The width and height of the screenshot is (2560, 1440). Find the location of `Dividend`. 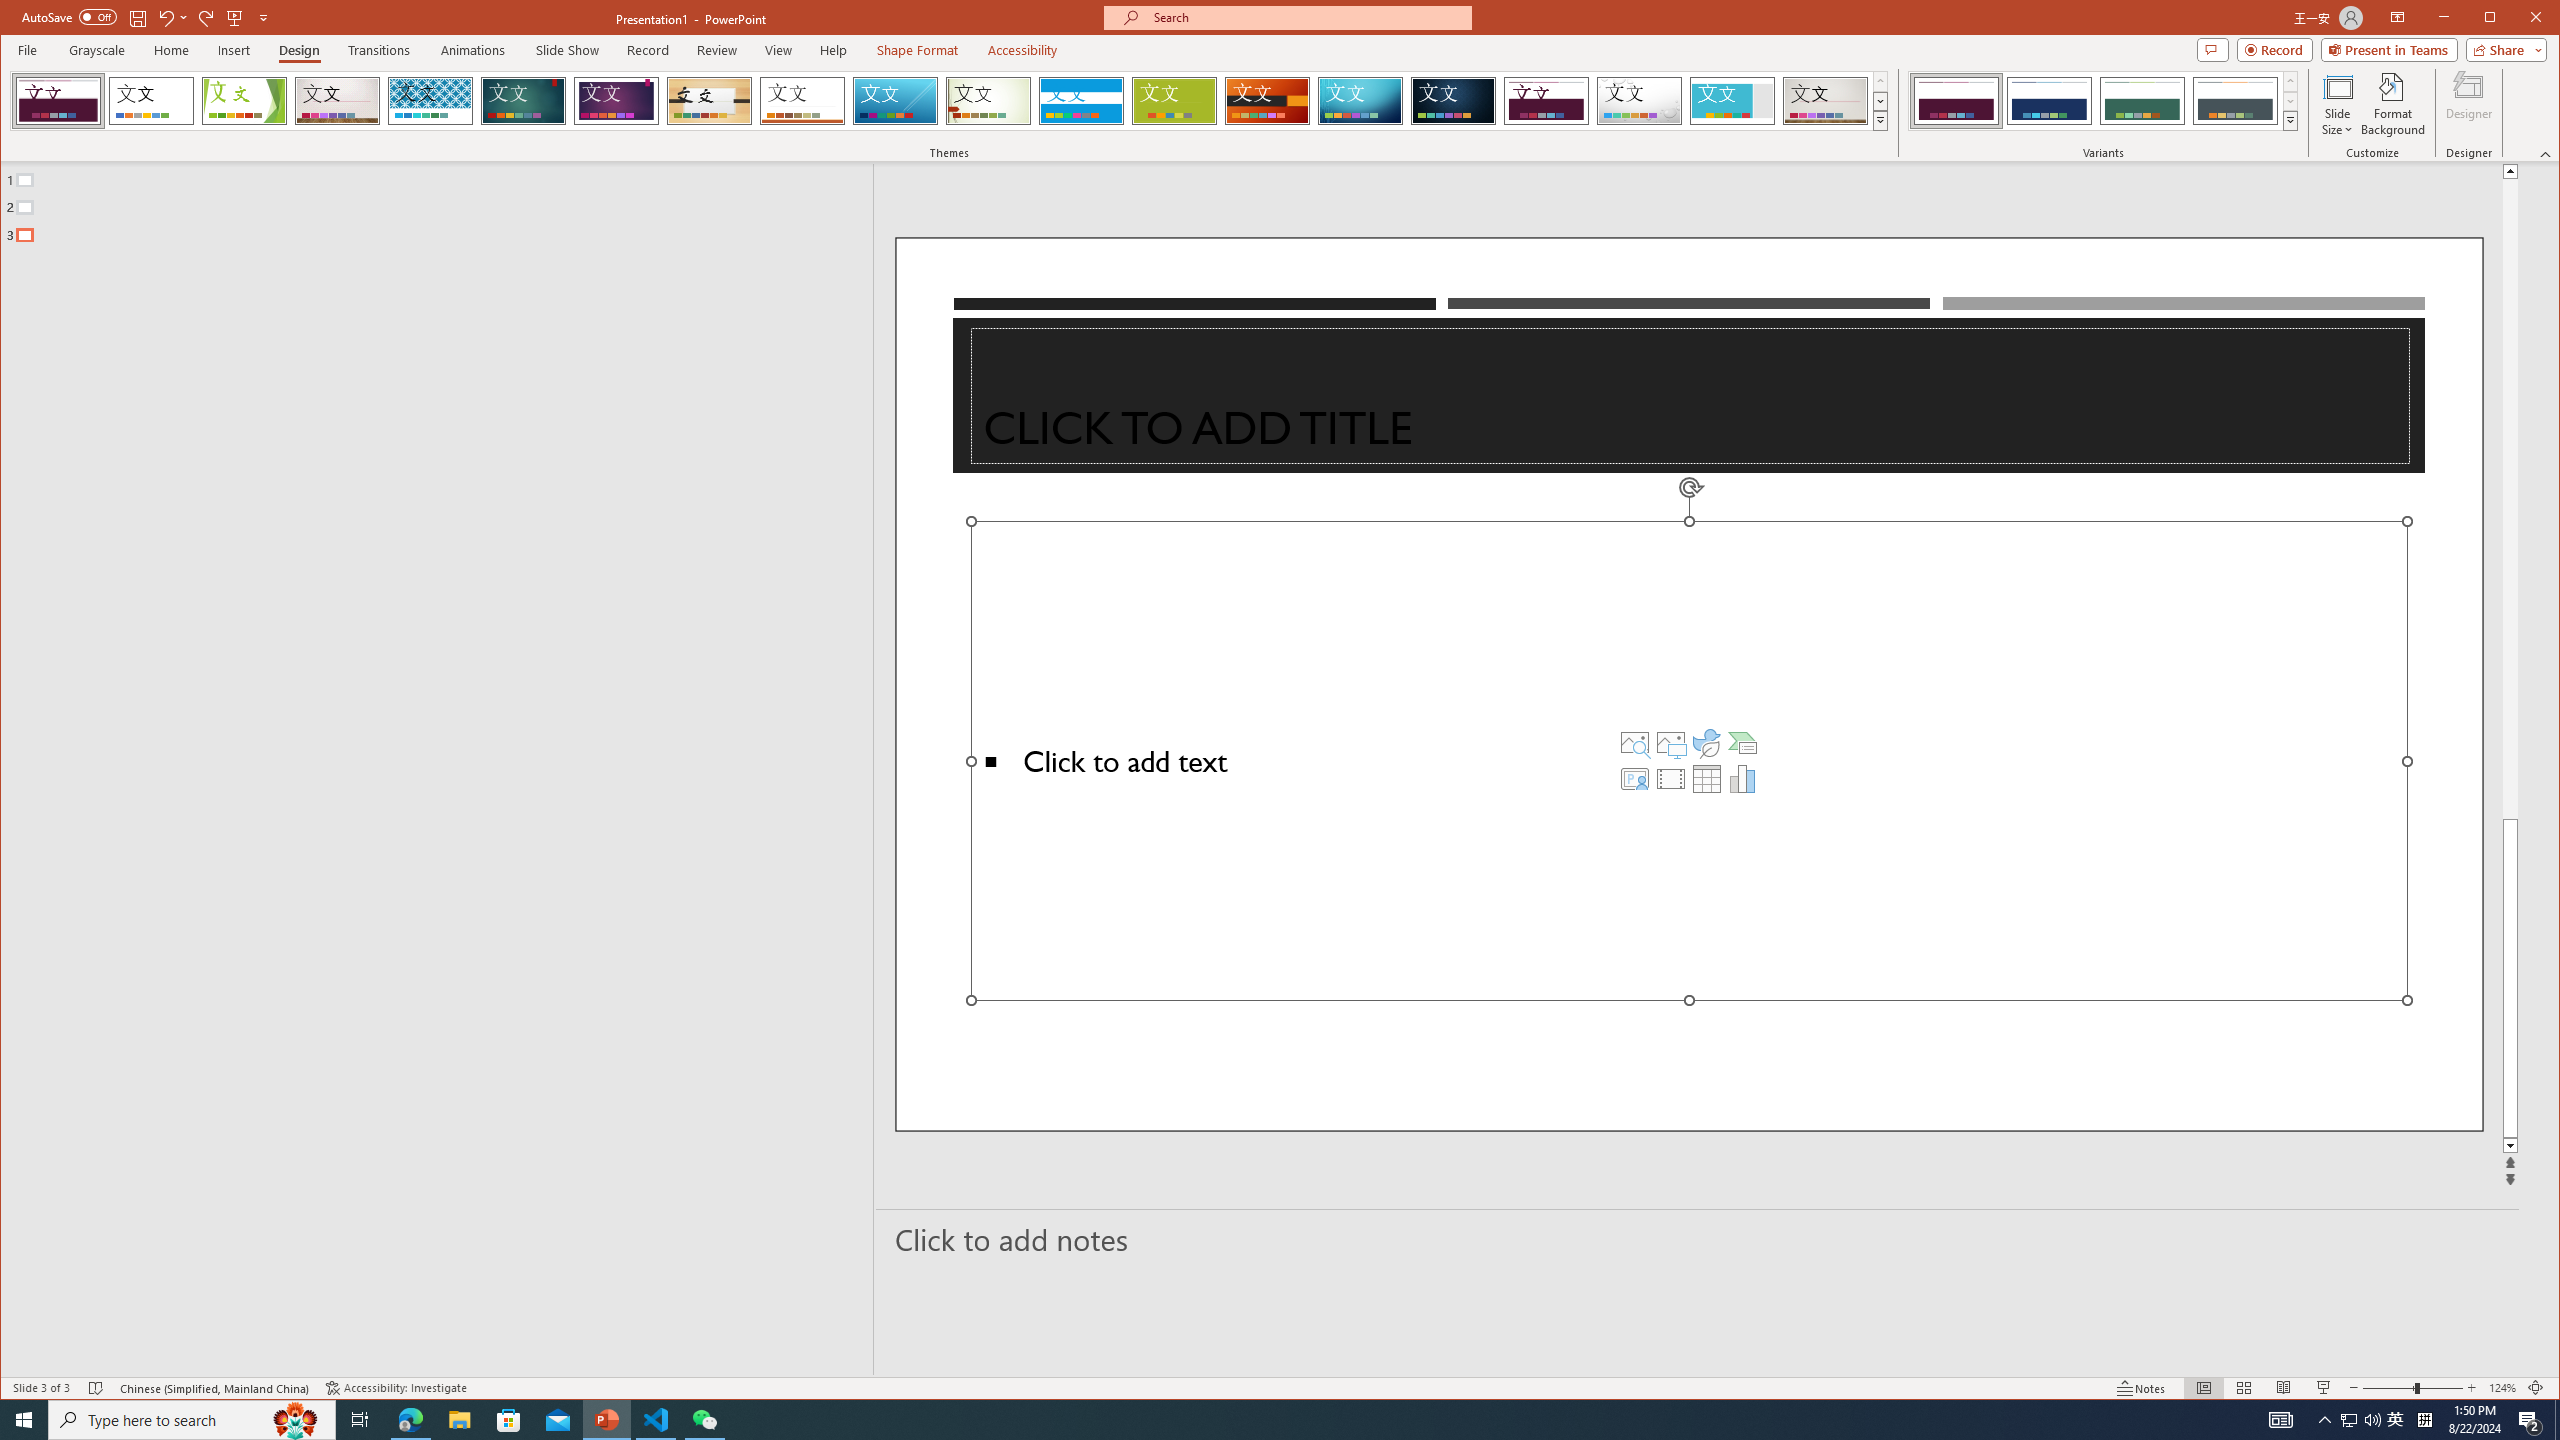

Dividend is located at coordinates (1546, 101).